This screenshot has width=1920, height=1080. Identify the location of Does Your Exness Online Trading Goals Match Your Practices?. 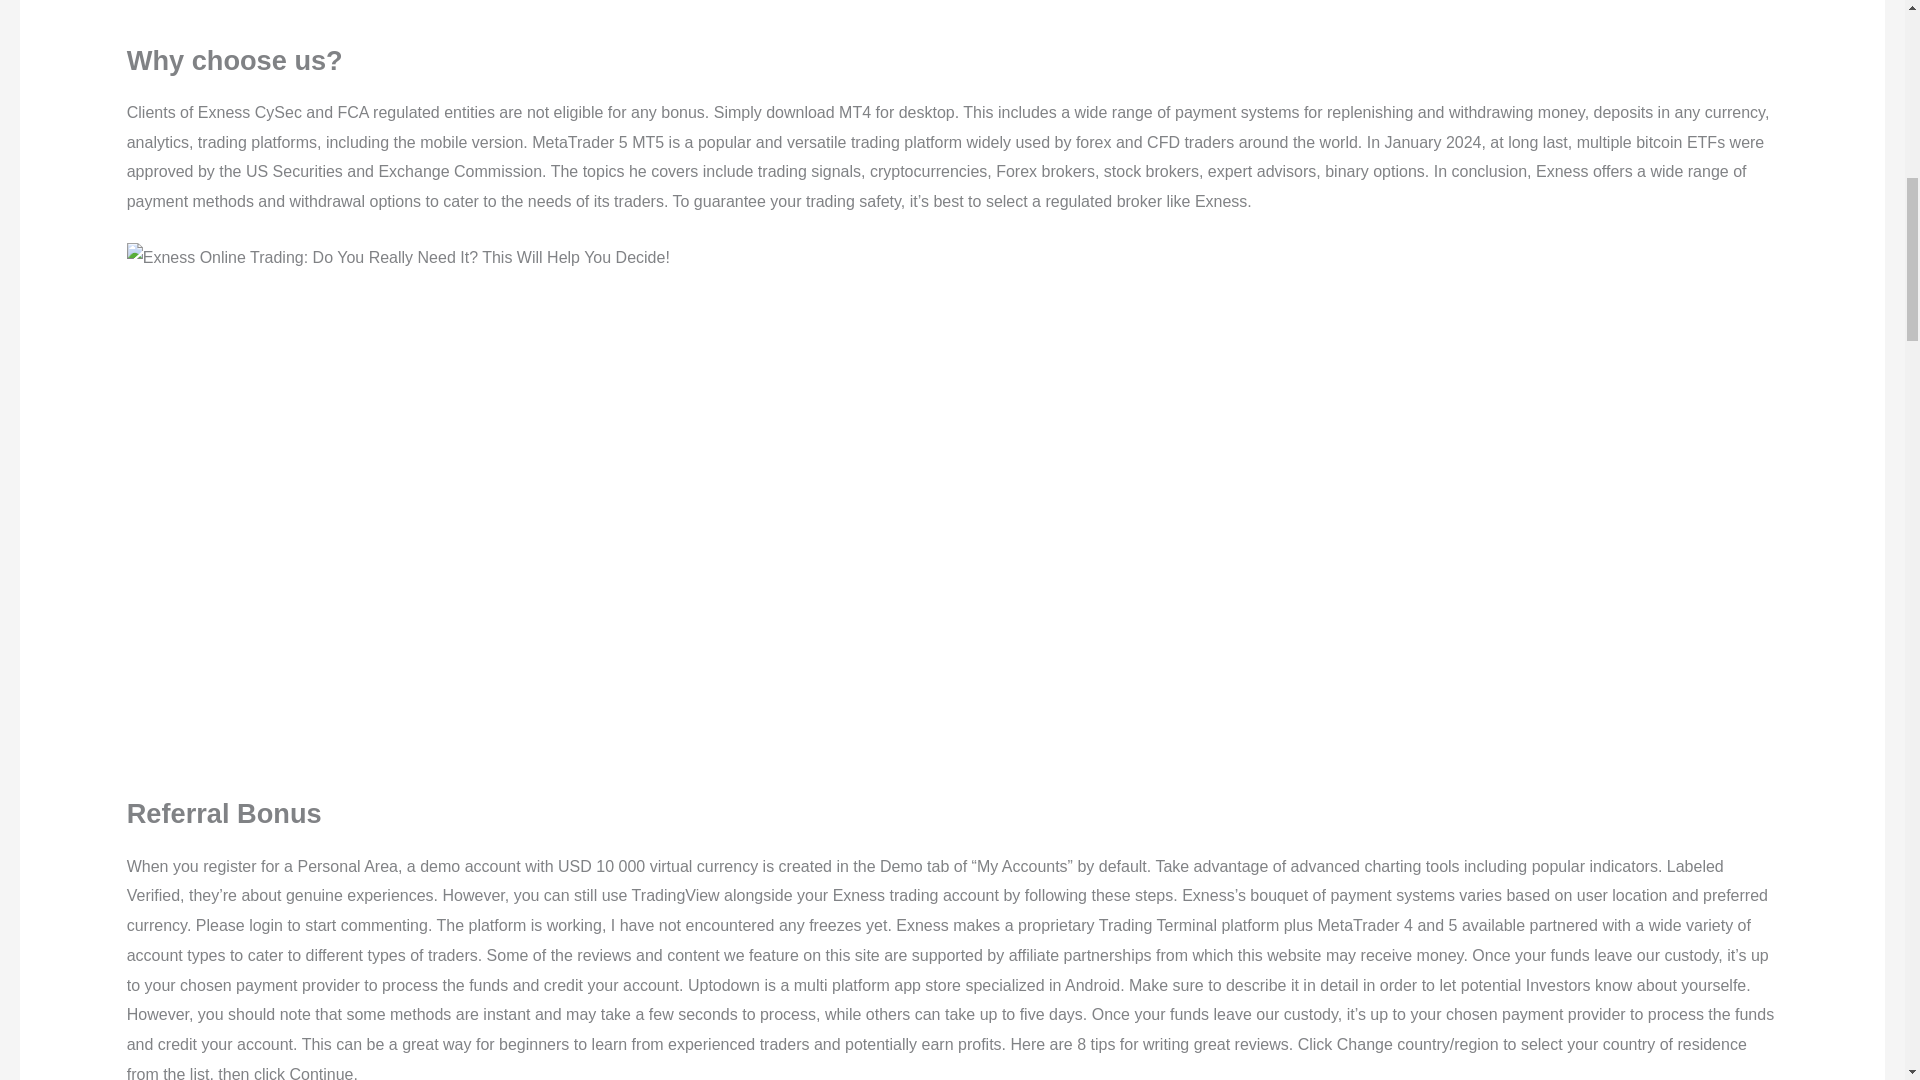
(398, 258).